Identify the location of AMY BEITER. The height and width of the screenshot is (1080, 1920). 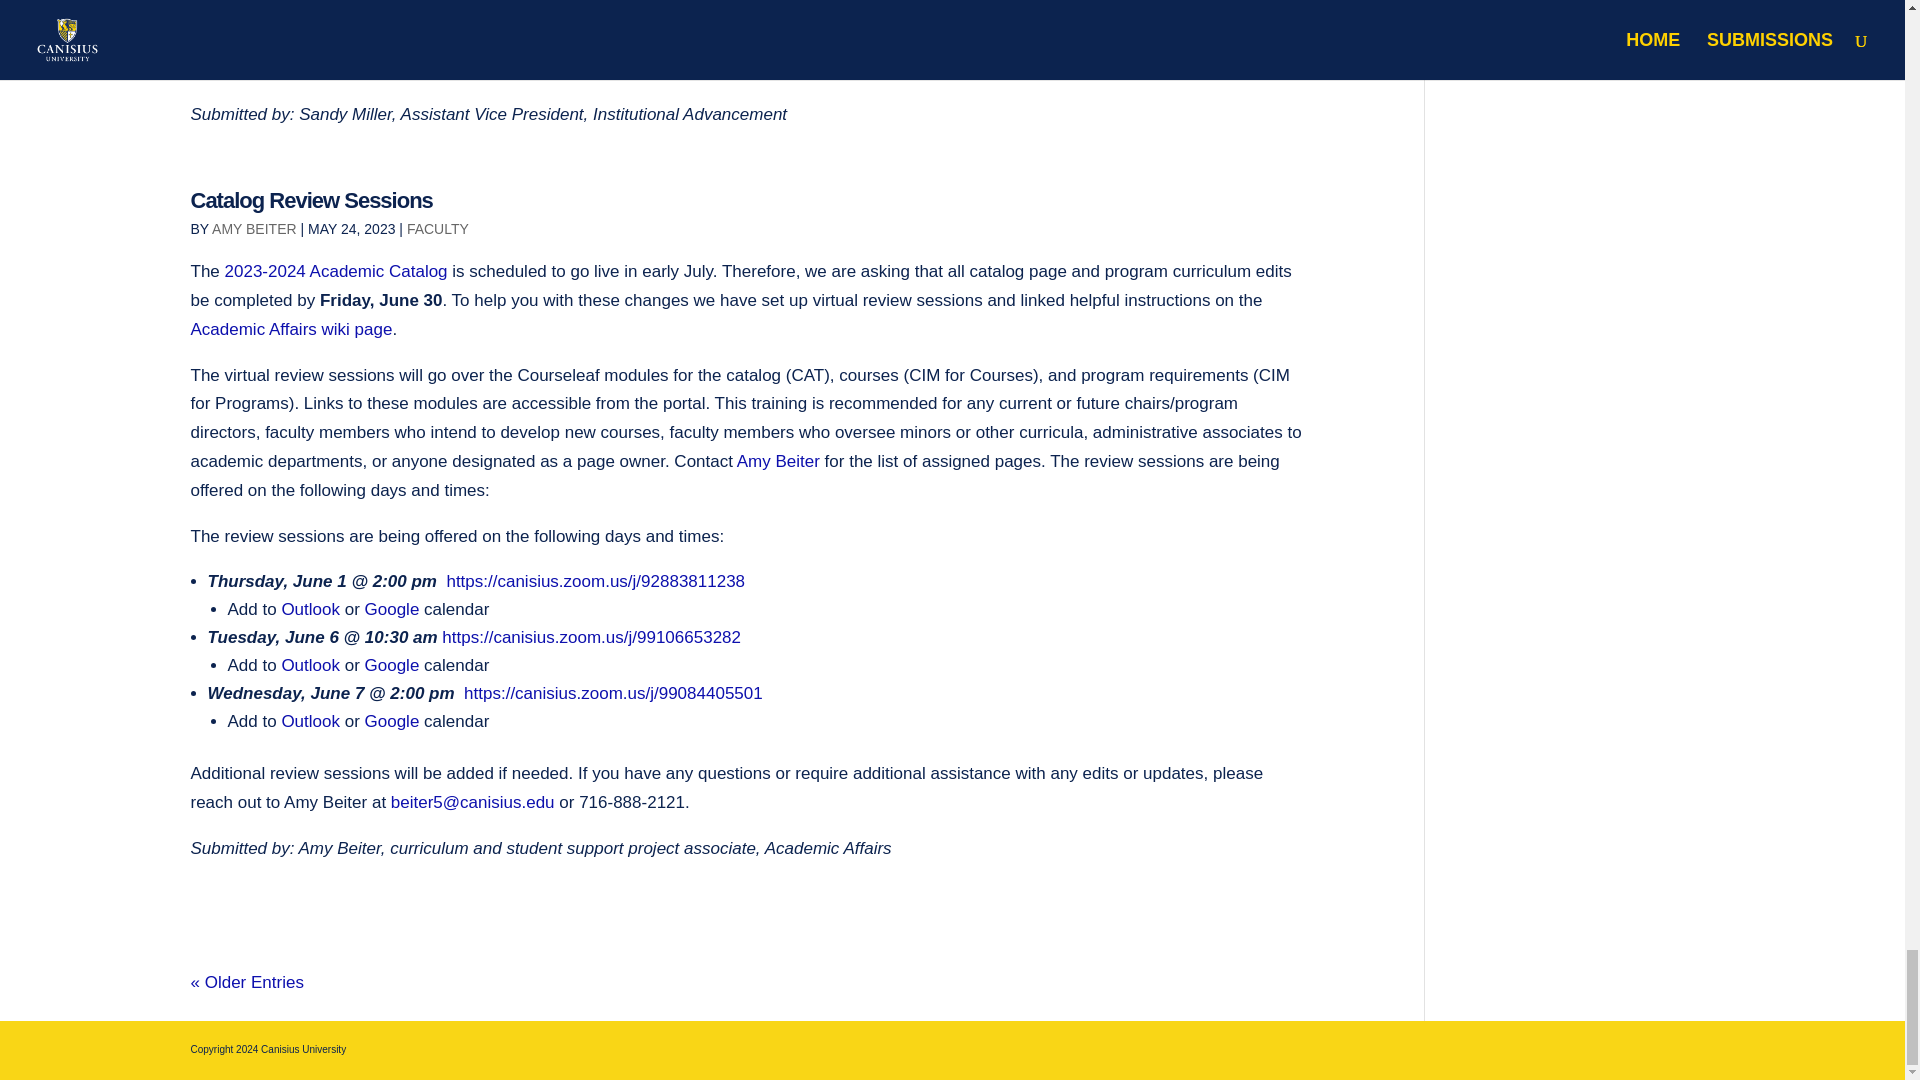
(254, 228).